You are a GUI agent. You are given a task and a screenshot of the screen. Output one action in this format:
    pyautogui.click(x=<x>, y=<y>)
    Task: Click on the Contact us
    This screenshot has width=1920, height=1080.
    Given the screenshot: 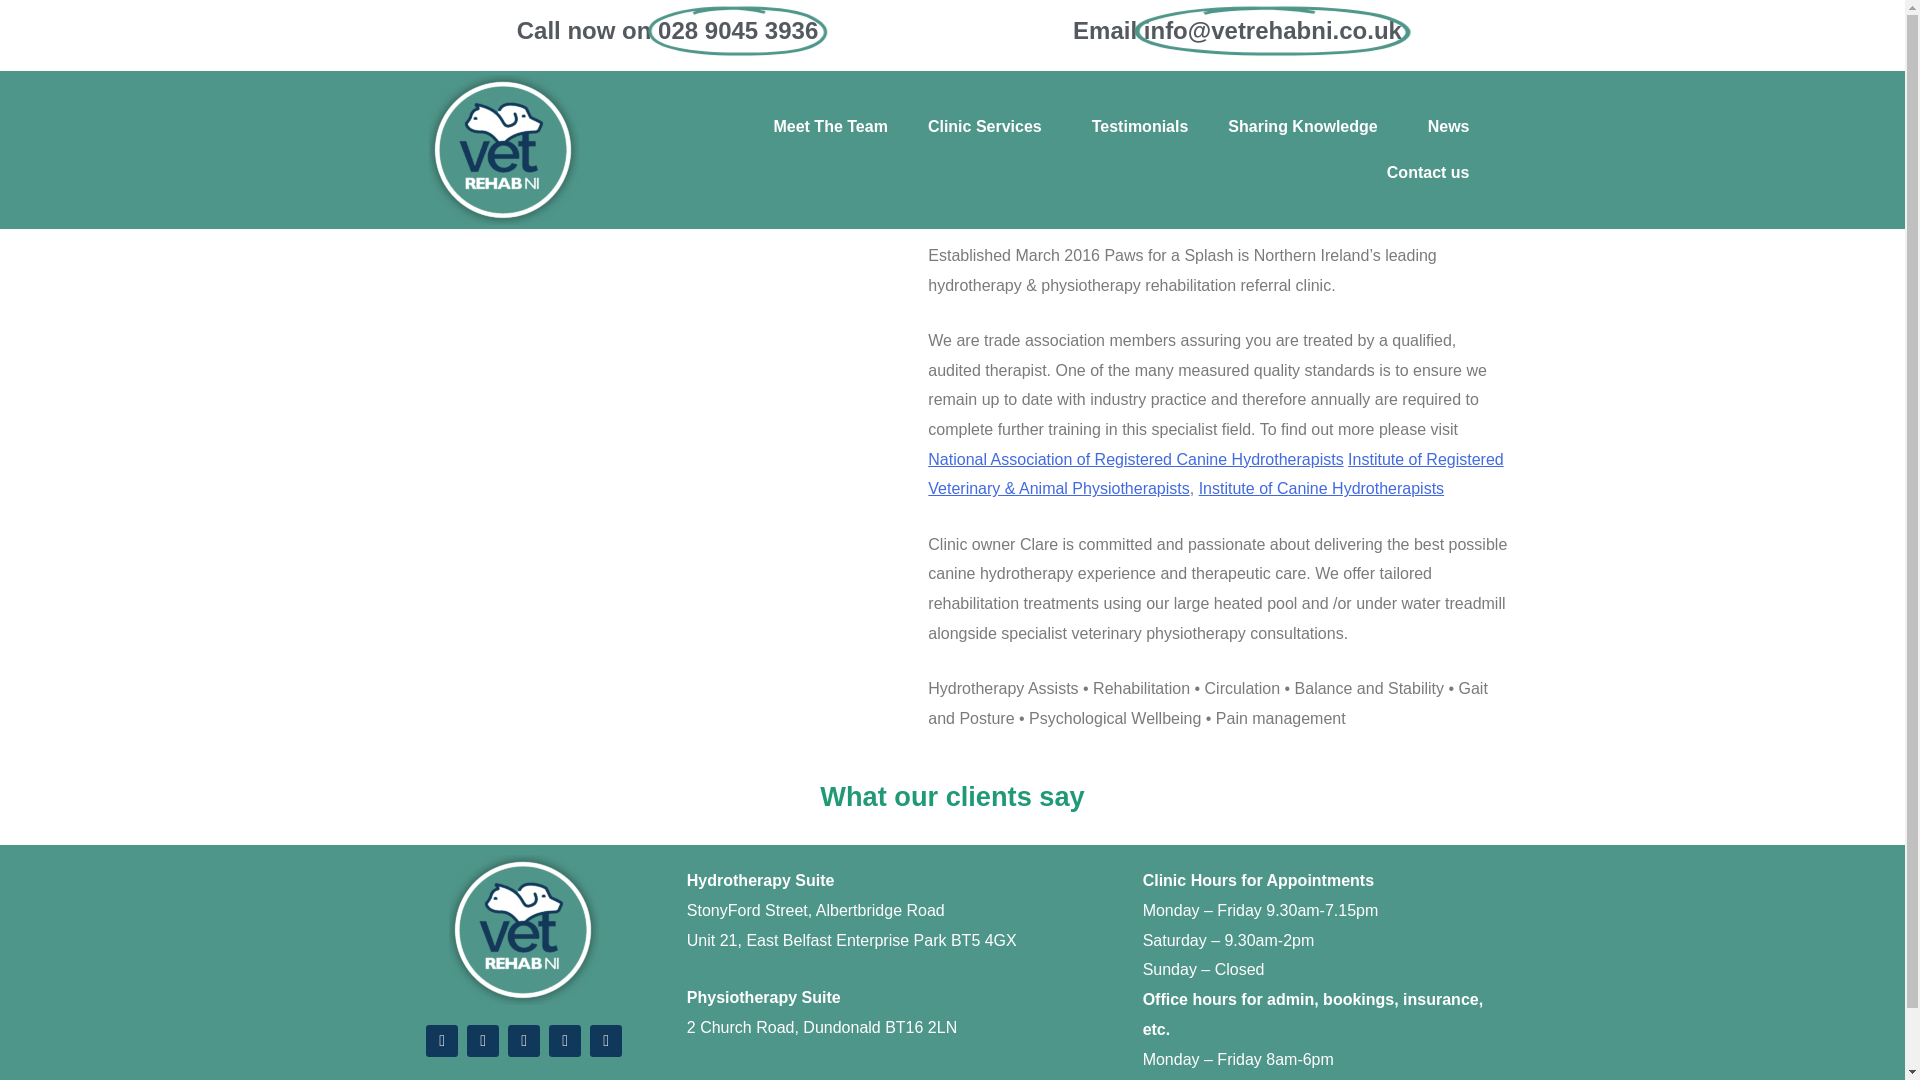 What is the action you would take?
    pyautogui.click(x=1428, y=156)
    